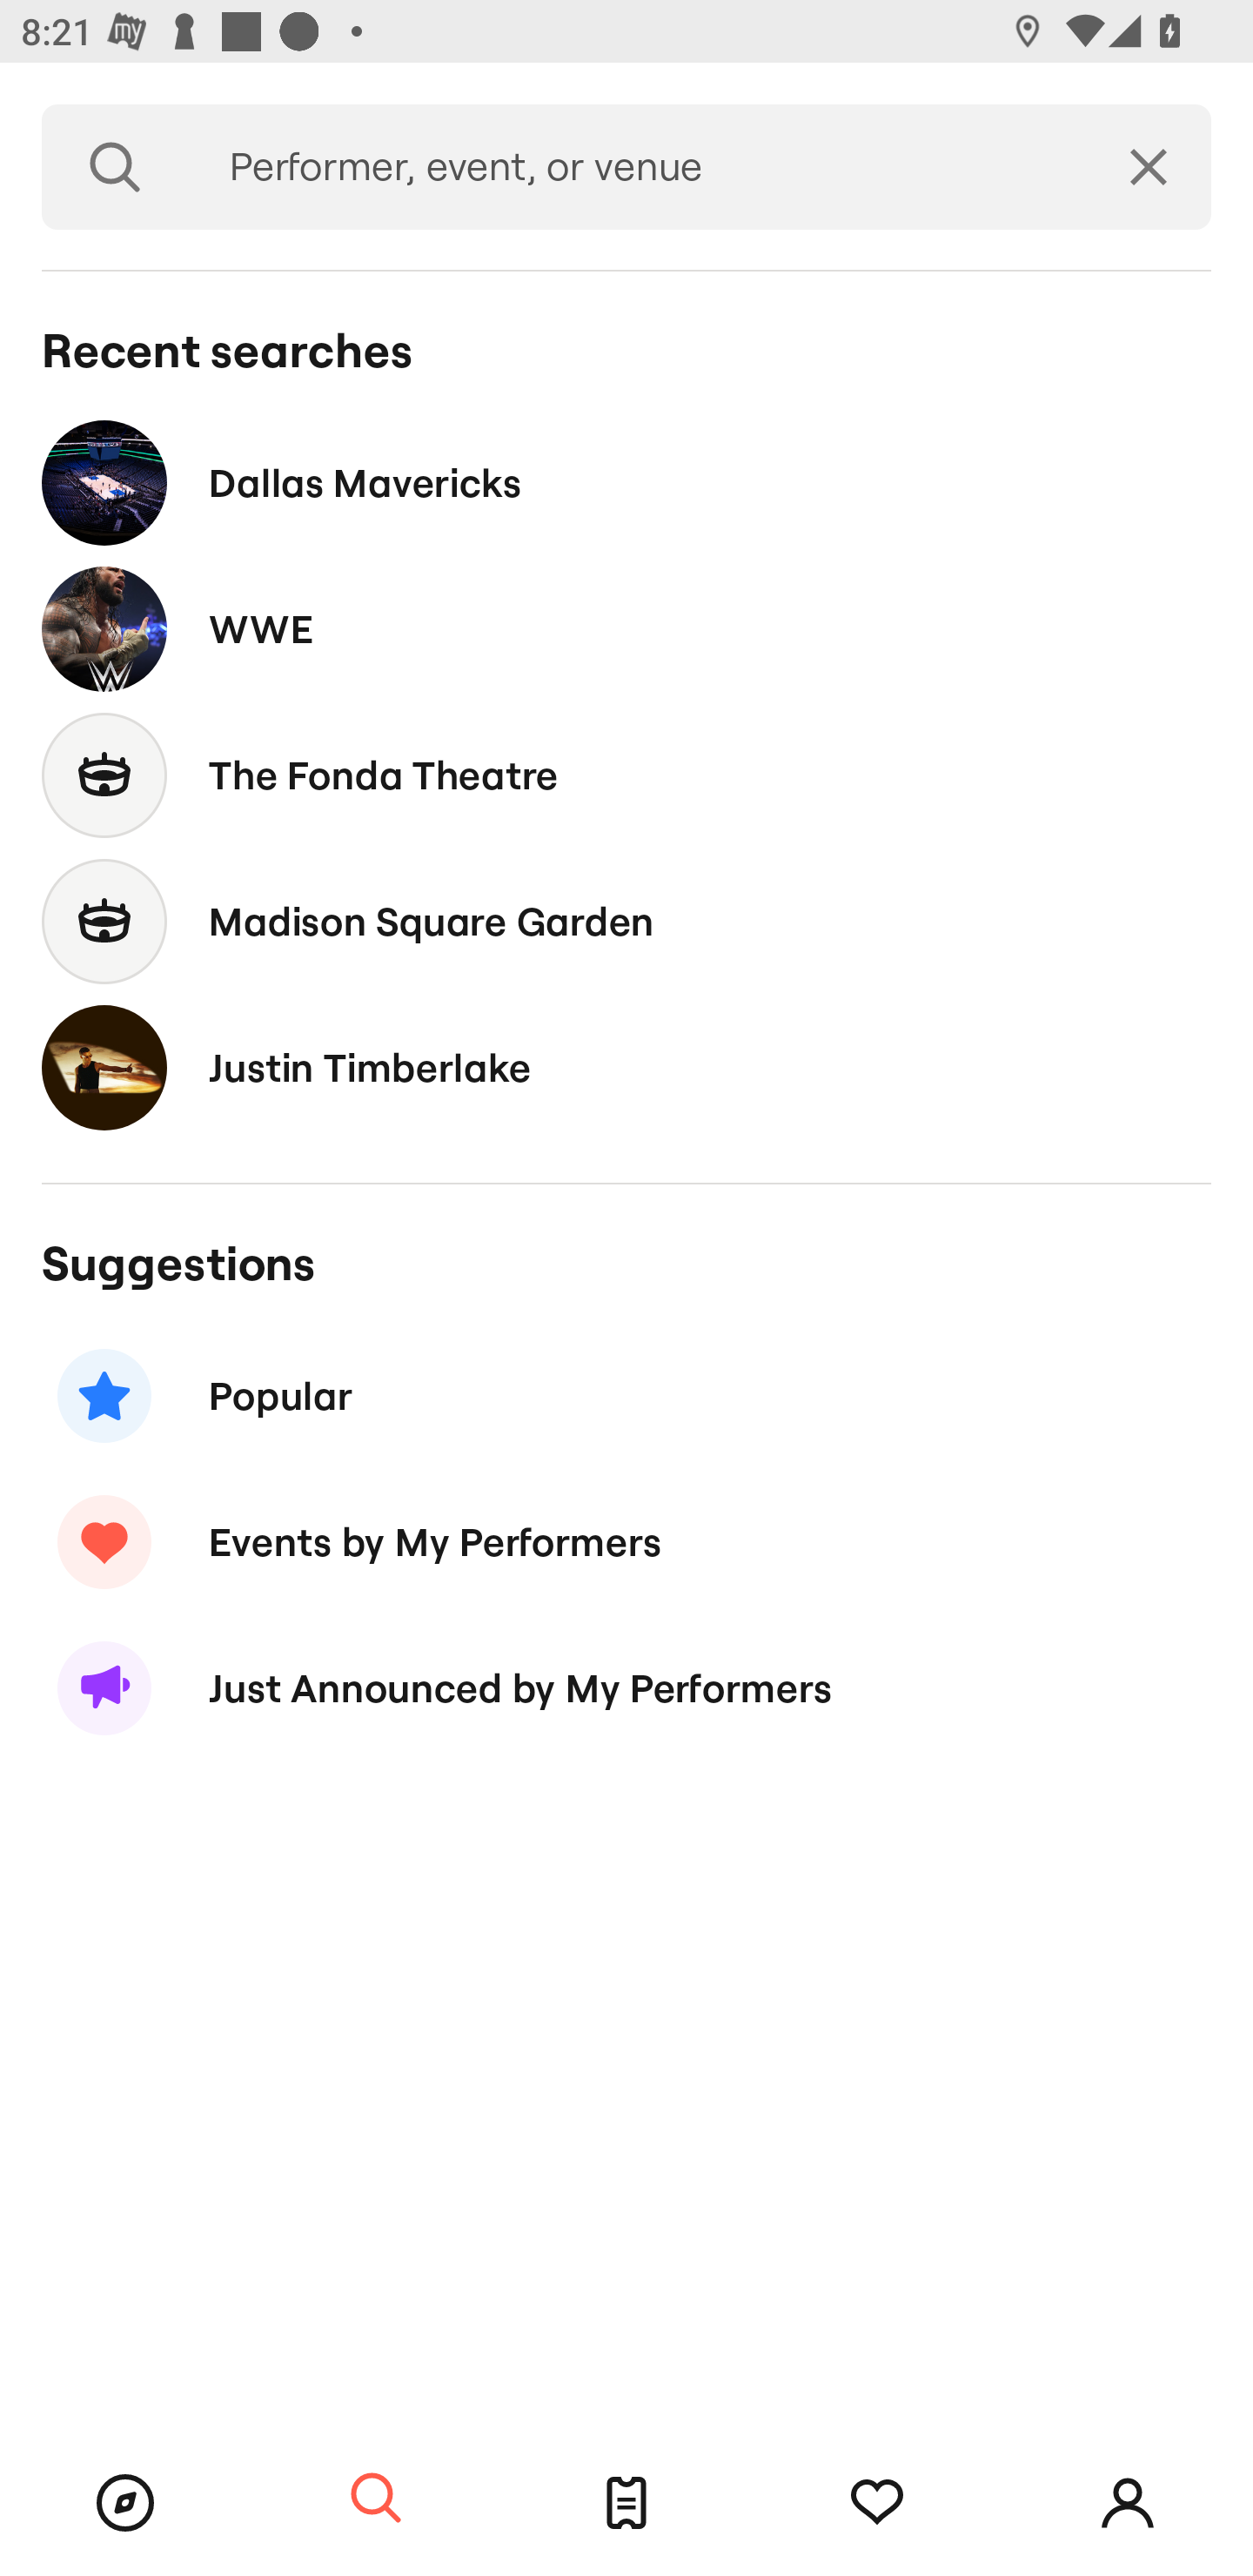 This screenshot has width=1253, height=2576. What do you see at coordinates (626, 482) in the screenshot?
I see `Dallas Mavericks` at bounding box center [626, 482].